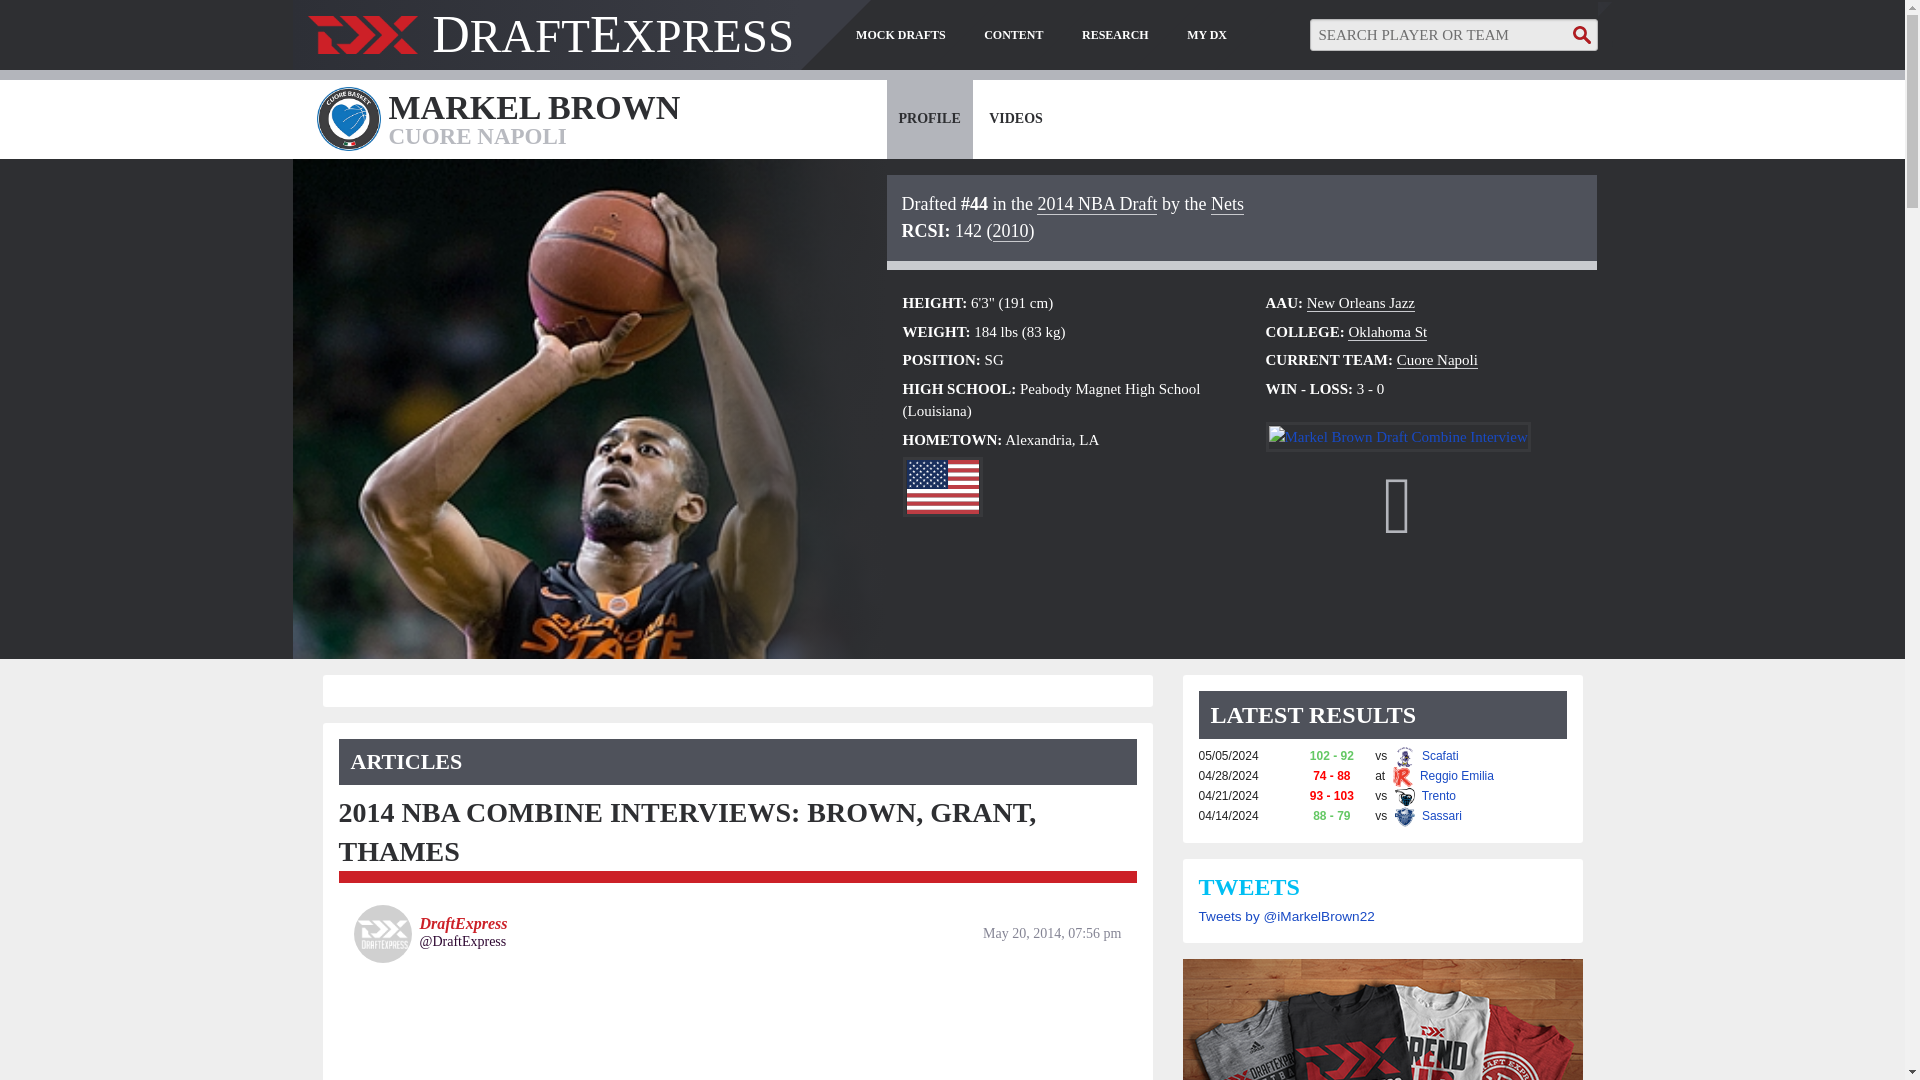  Describe the element at coordinates (1115, 35) in the screenshot. I see `RESEARCH` at that location.